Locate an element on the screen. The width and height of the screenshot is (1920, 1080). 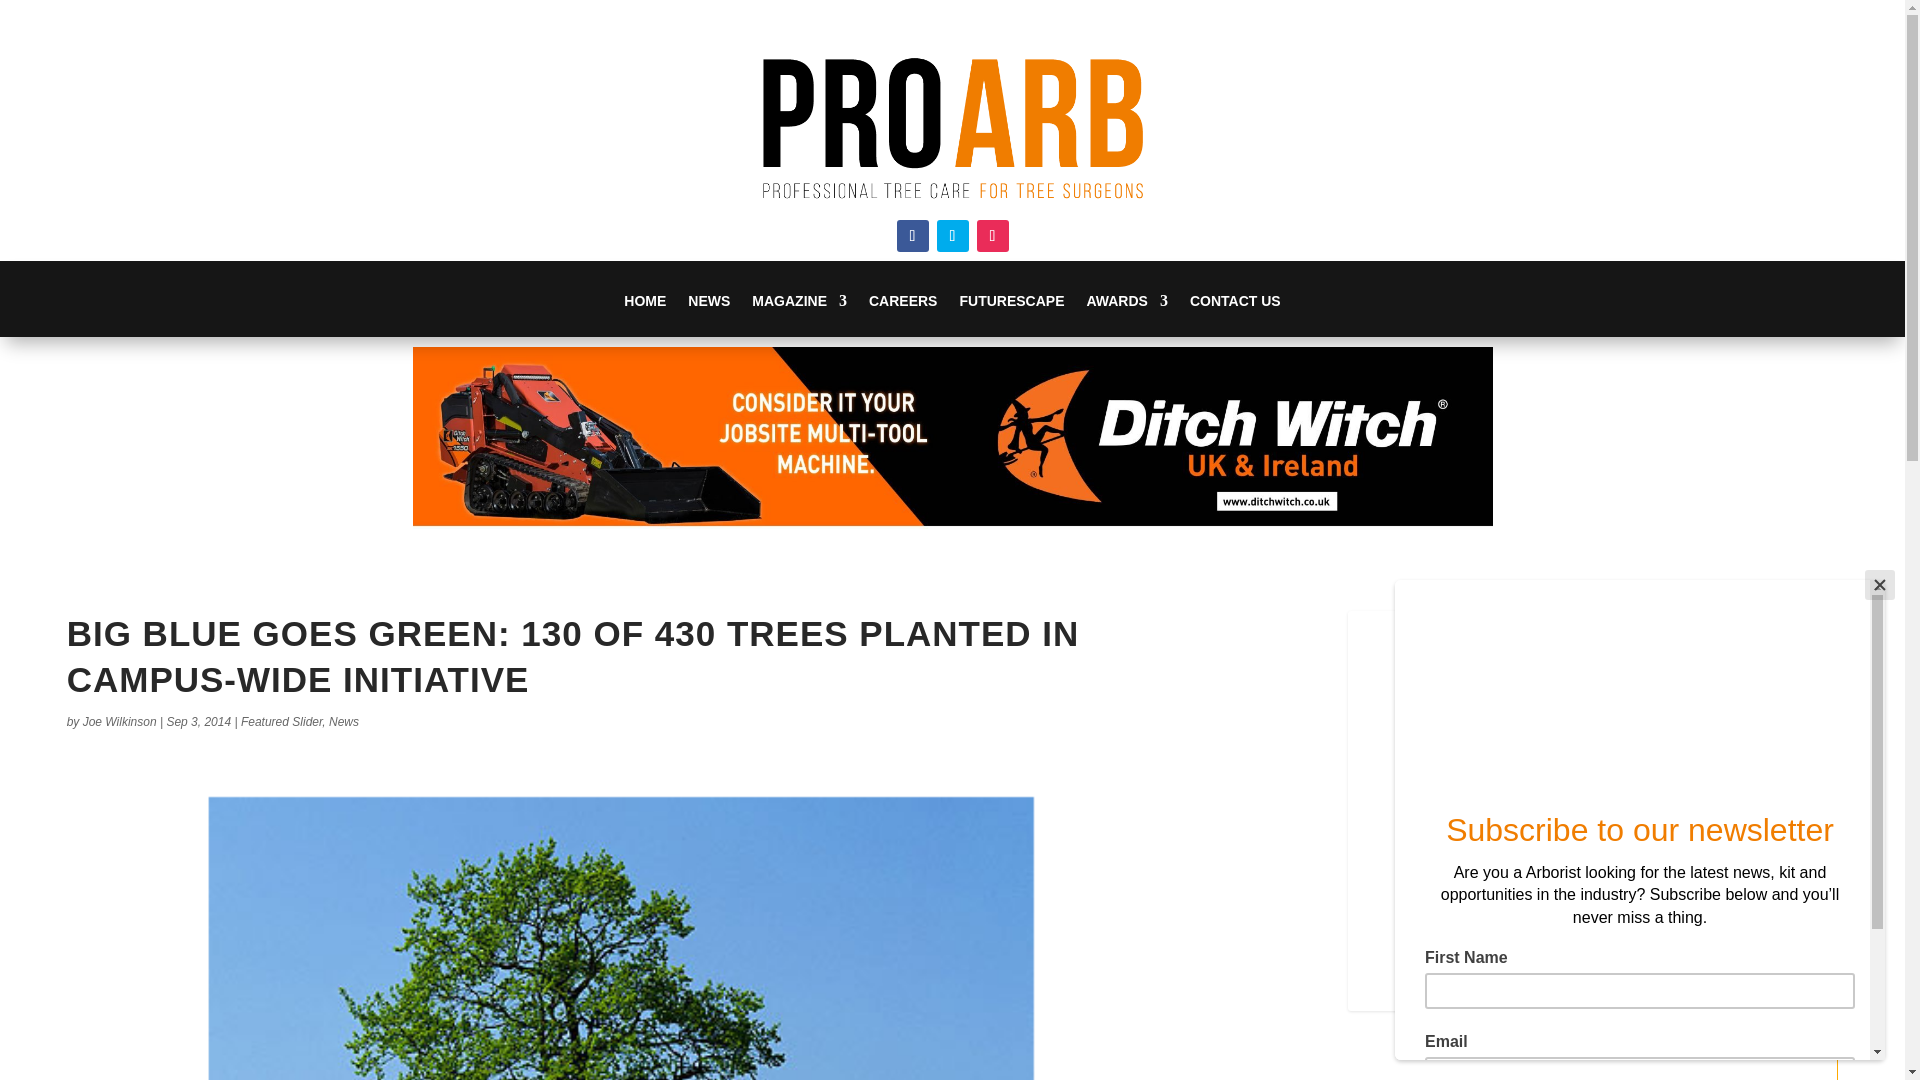
Follow on Twitter is located at coordinates (952, 236).